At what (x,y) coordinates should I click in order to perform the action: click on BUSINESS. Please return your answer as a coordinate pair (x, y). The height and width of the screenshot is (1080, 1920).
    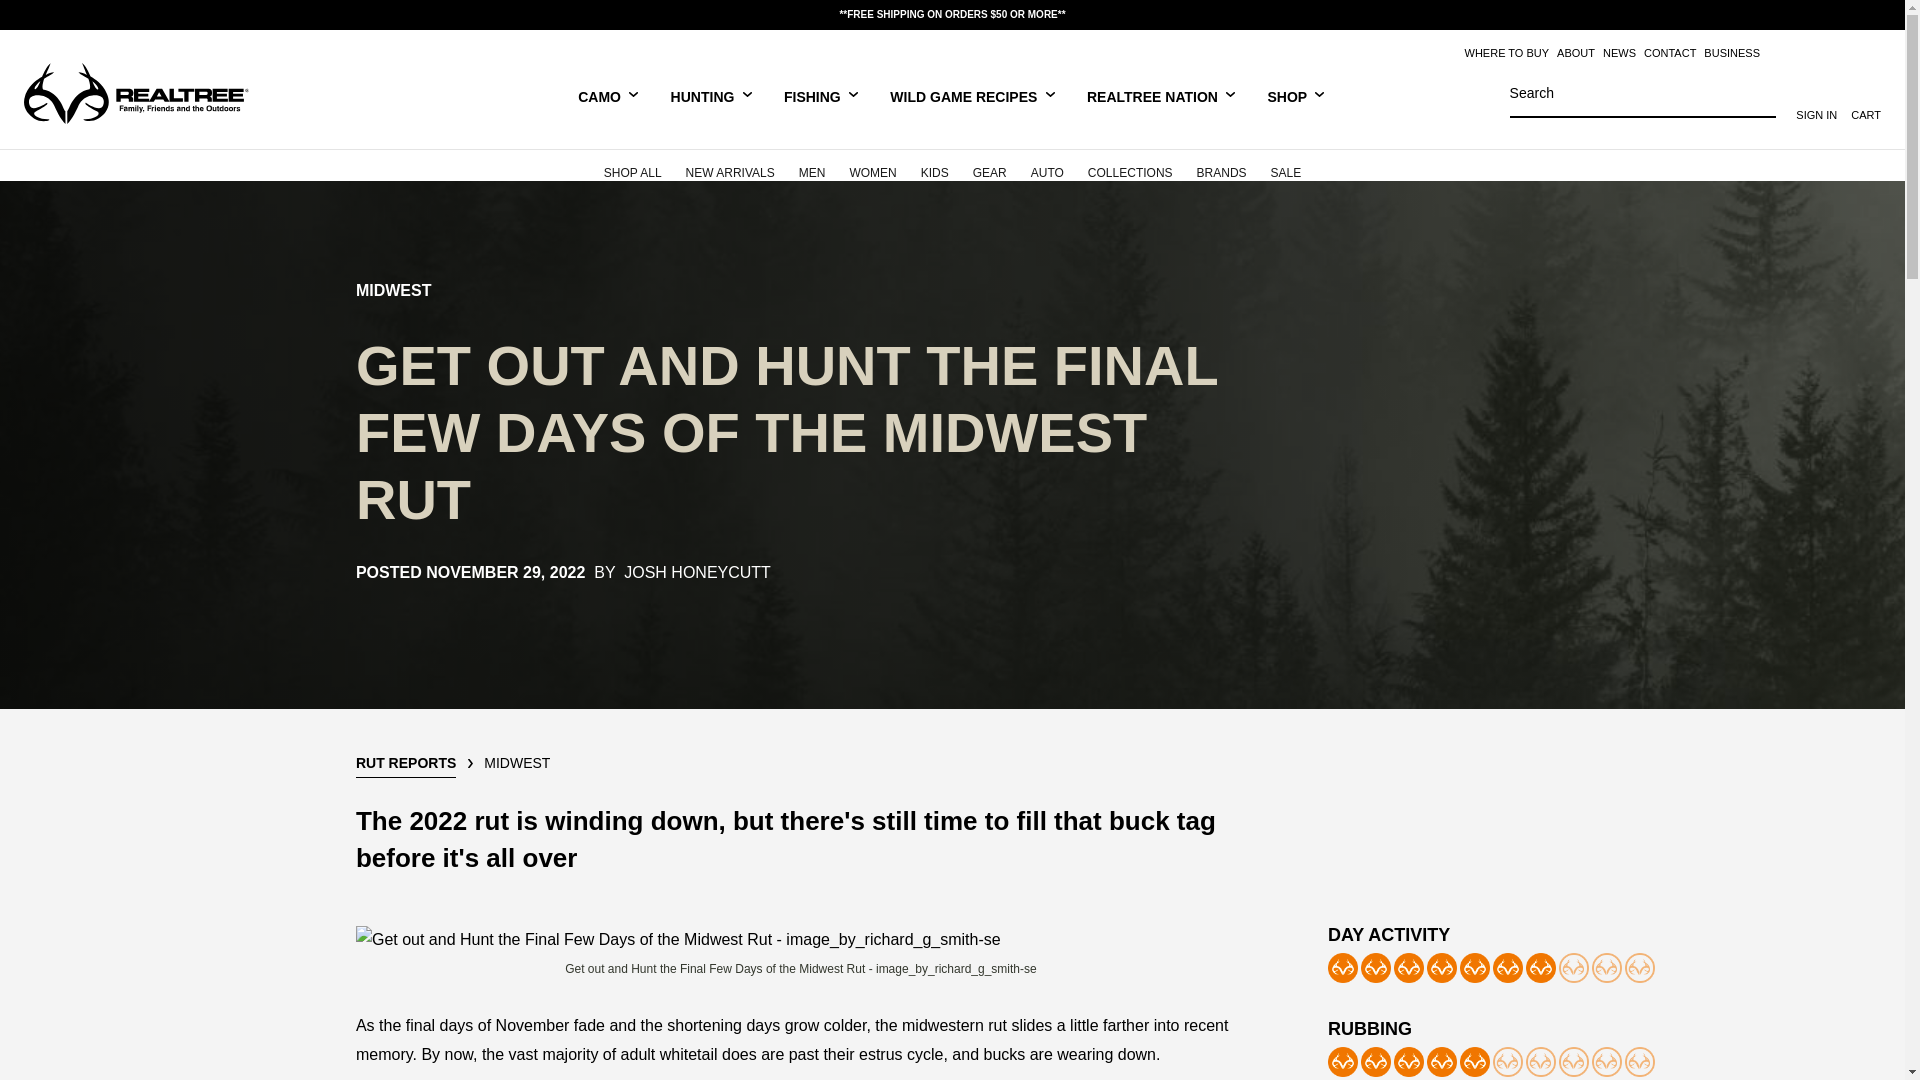
    Looking at the image, I should click on (1732, 53).